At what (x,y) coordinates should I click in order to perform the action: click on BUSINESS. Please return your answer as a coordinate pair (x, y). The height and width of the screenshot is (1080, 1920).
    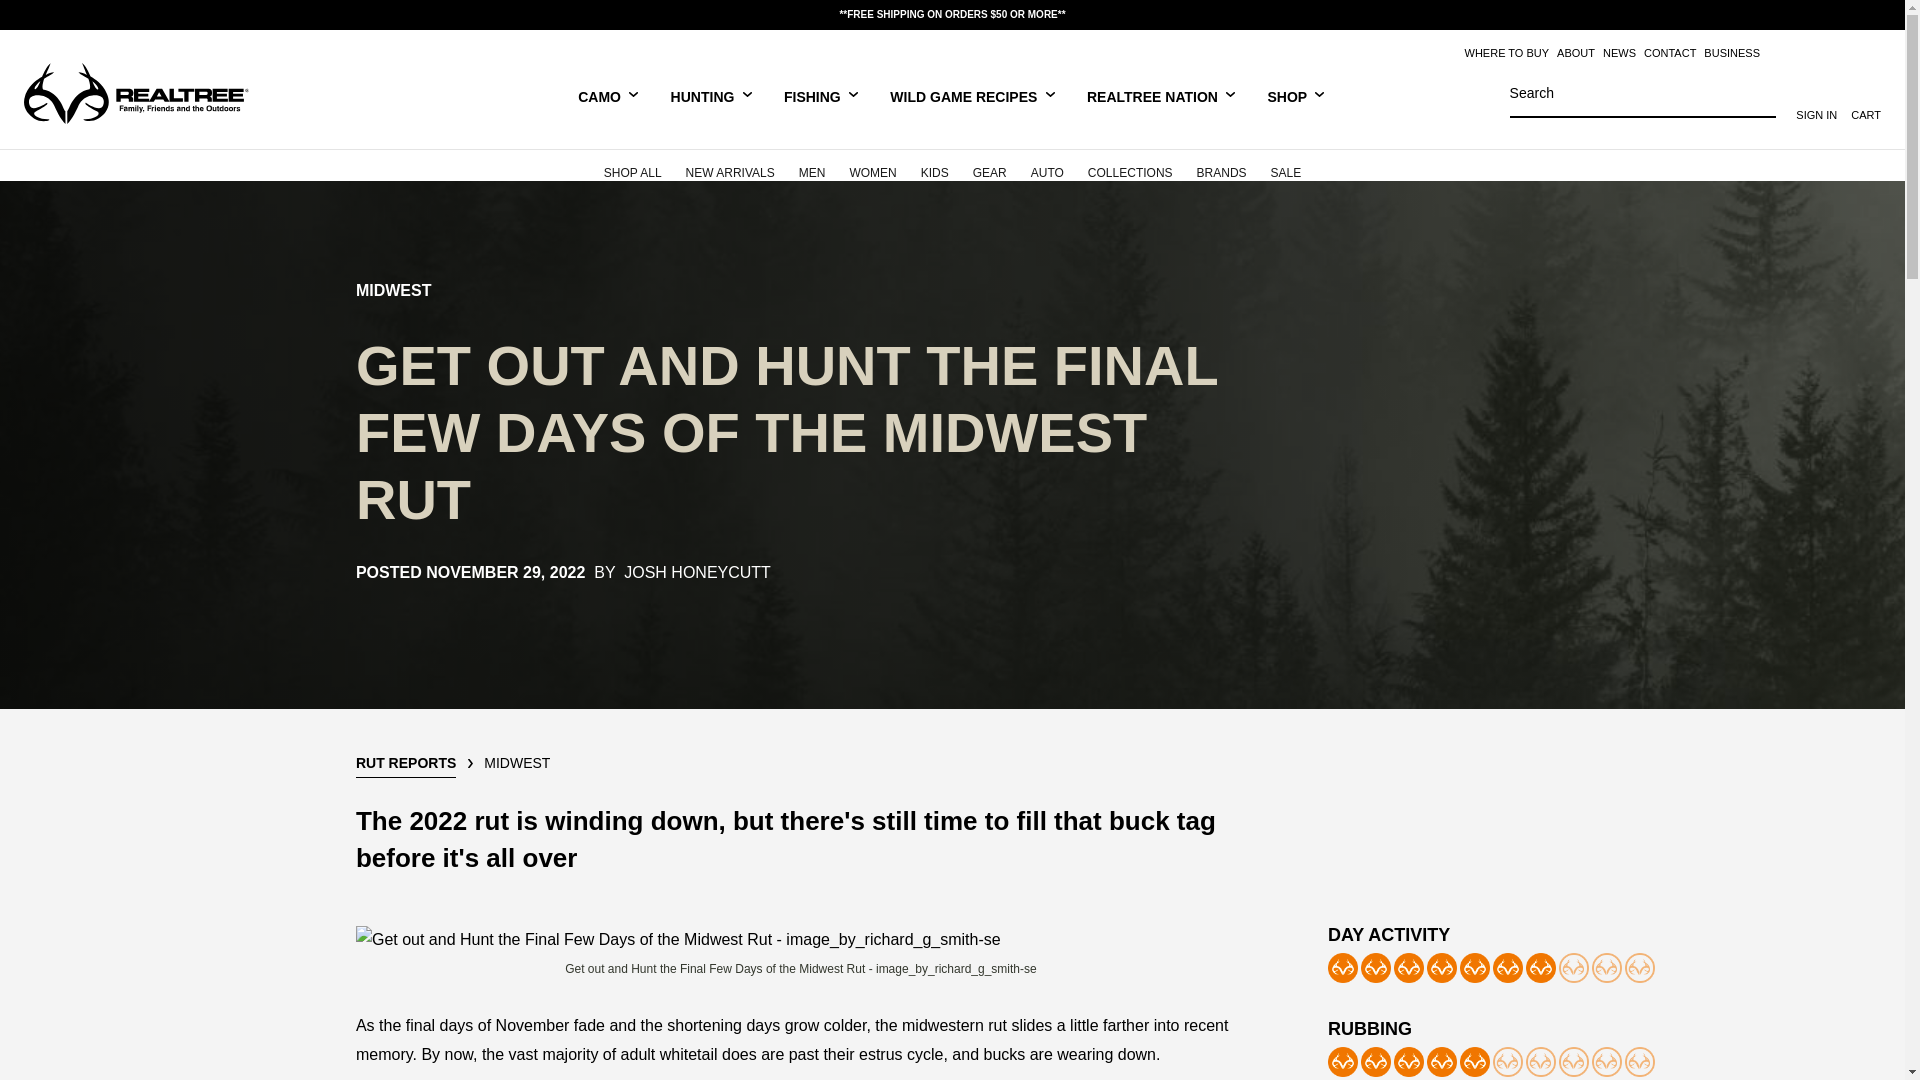
    Looking at the image, I should click on (1732, 53).